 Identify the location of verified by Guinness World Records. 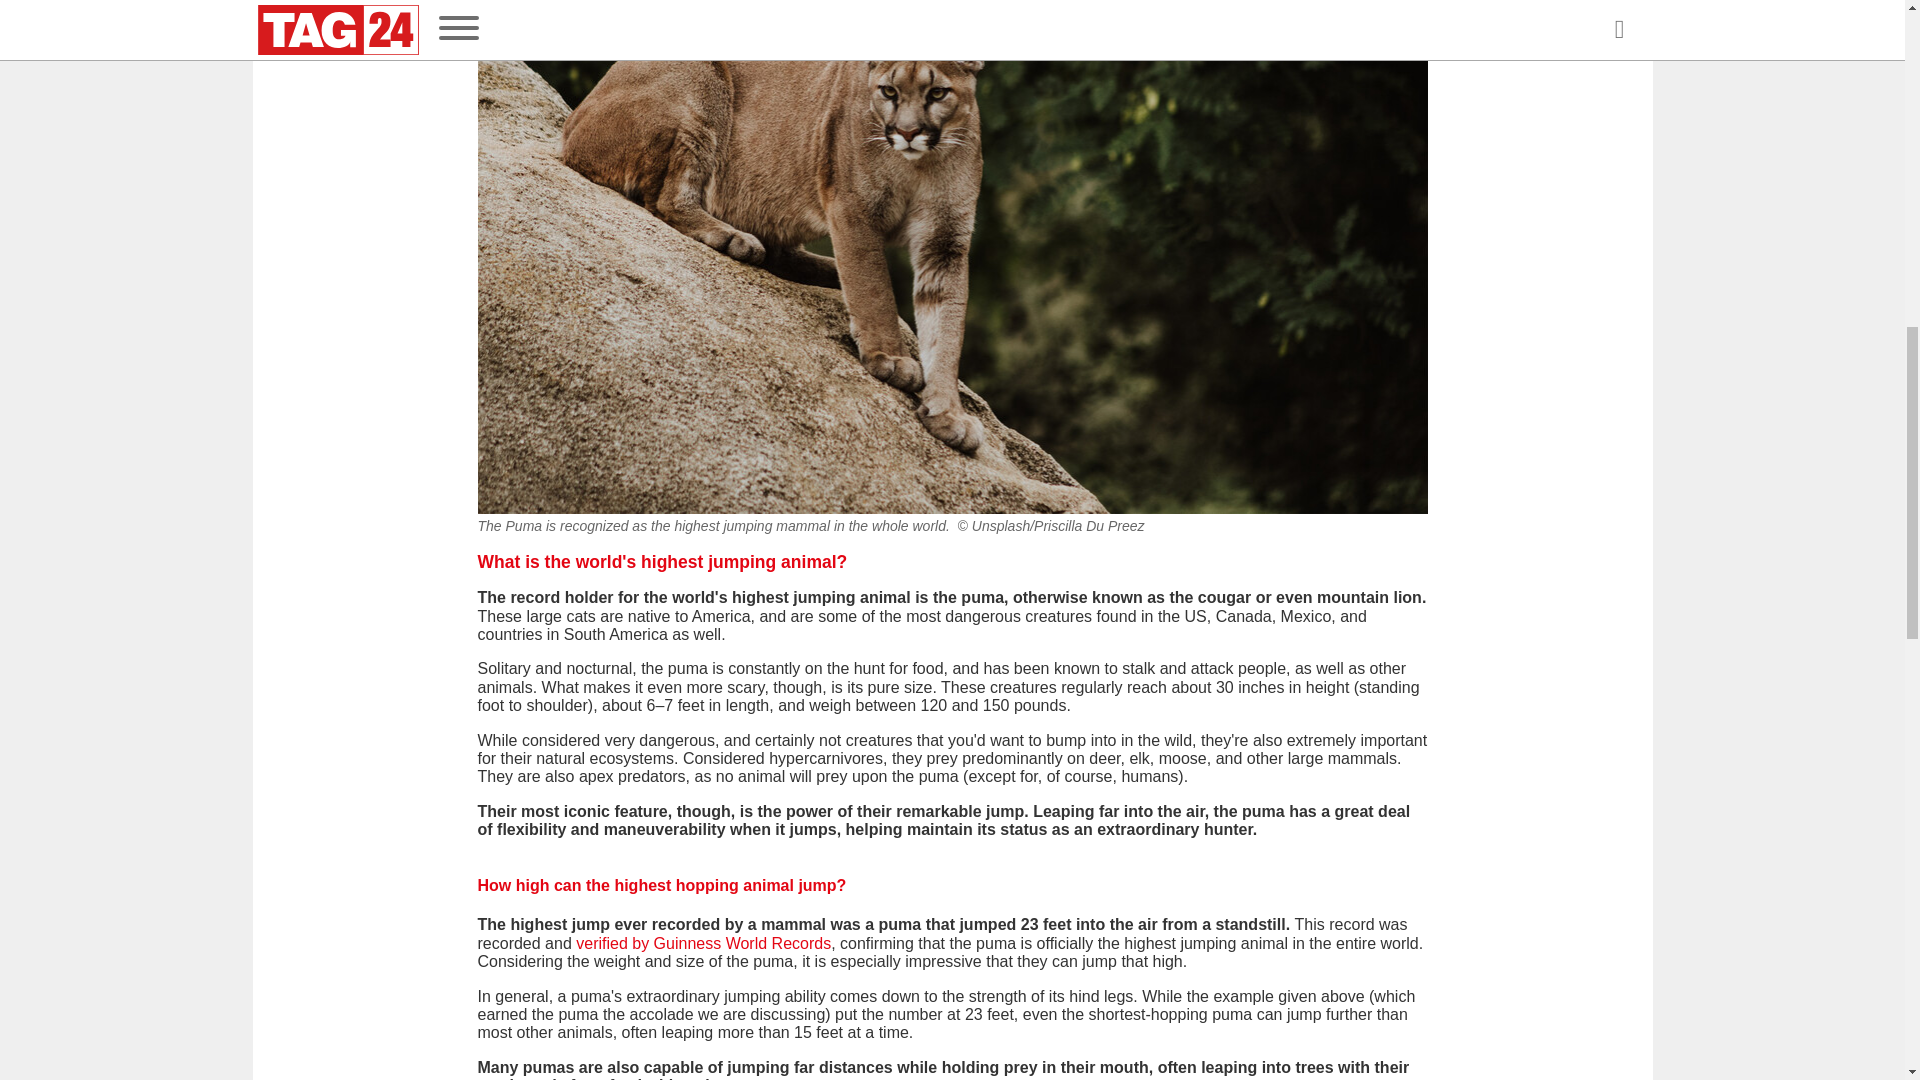
(704, 943).